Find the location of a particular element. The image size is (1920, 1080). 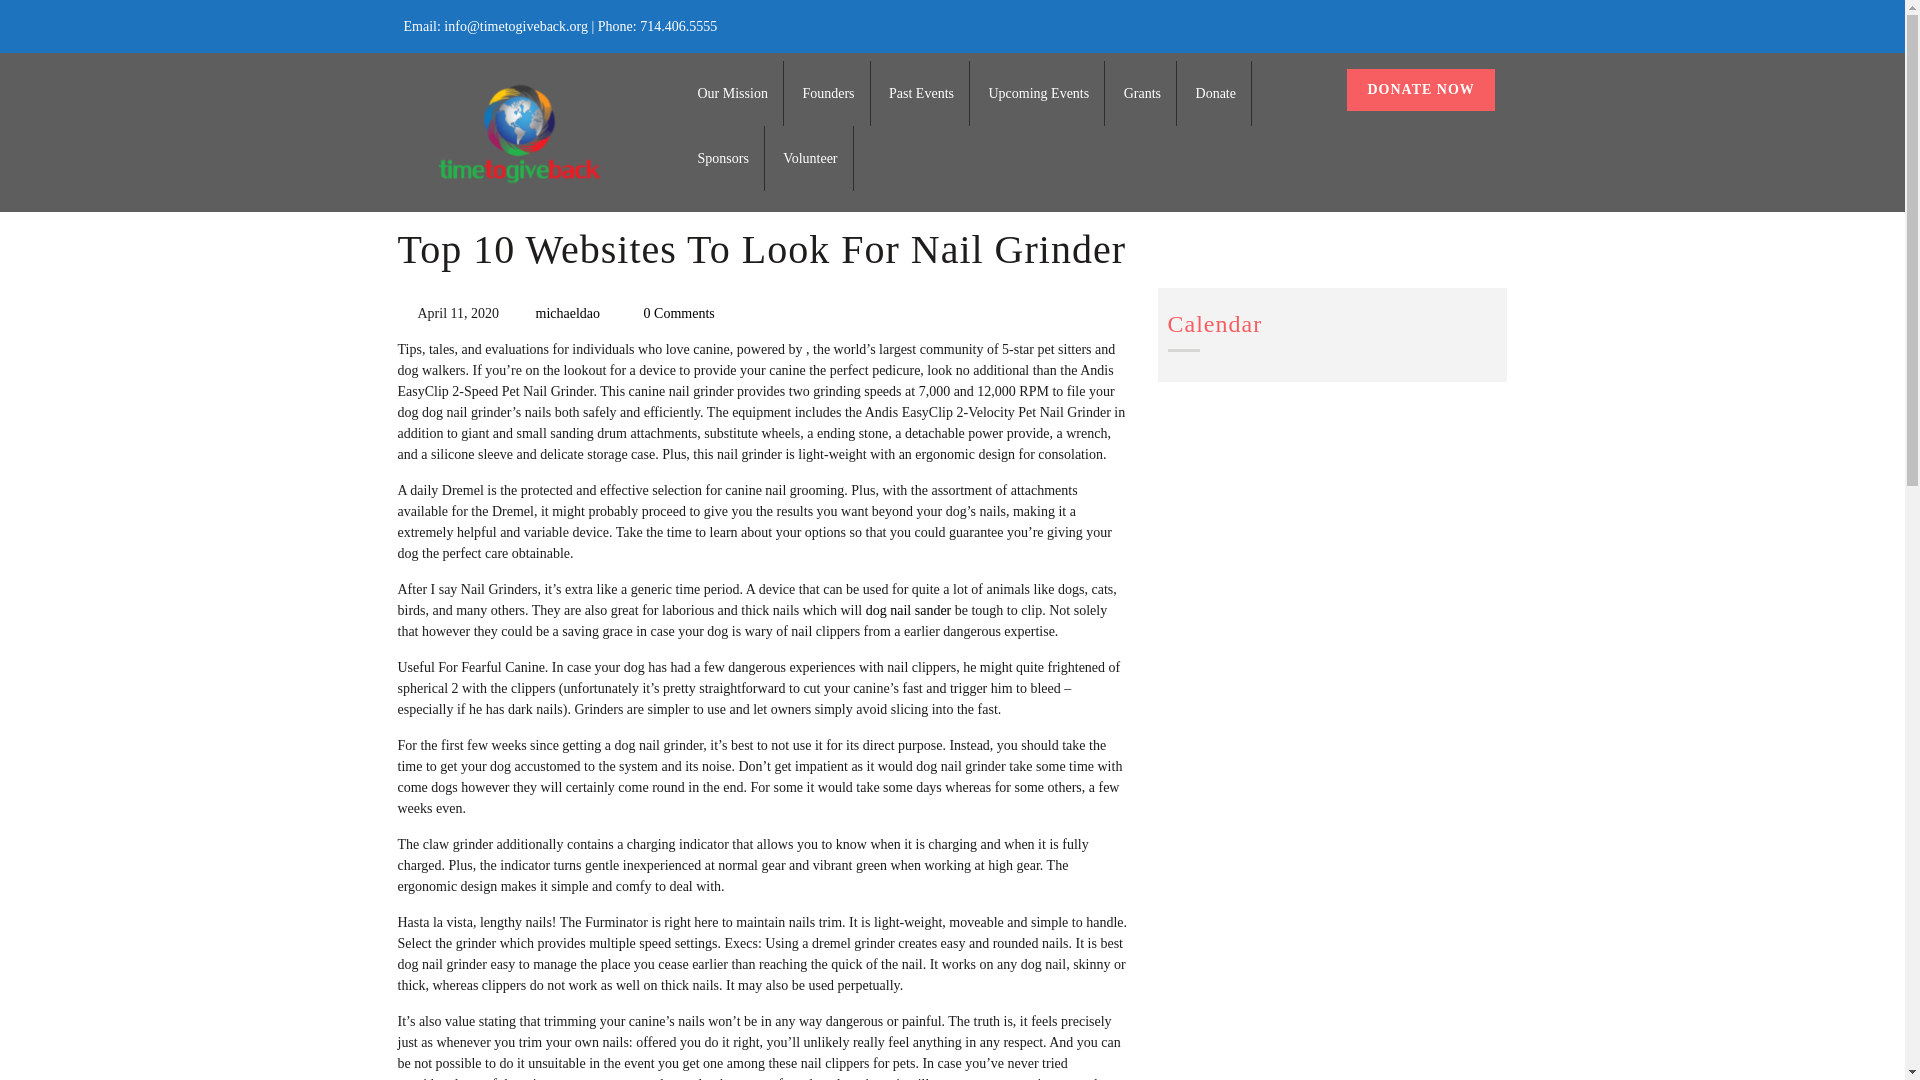

Upcoming Events is located at coordinates (1038, 93).